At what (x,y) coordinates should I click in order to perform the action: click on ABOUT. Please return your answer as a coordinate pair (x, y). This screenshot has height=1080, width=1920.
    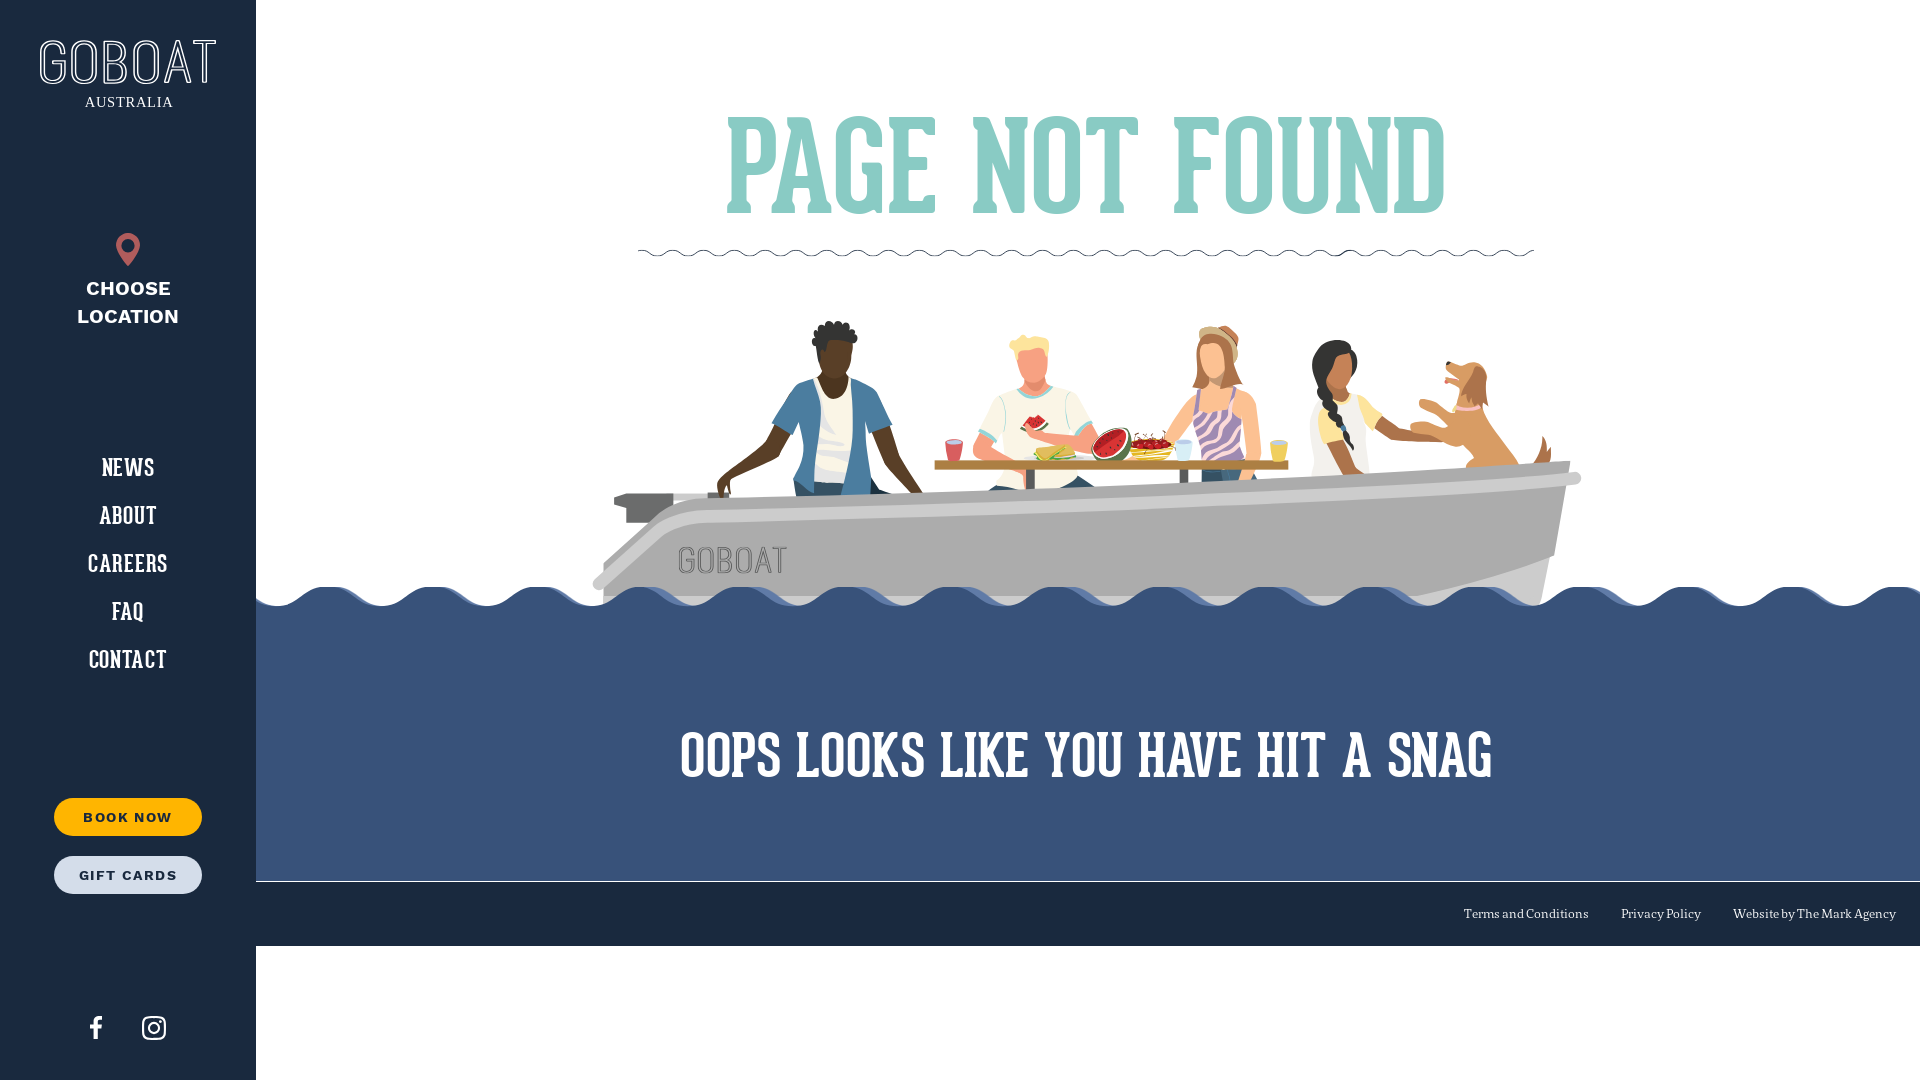
    Looking at the image, I should click on (128, 516).